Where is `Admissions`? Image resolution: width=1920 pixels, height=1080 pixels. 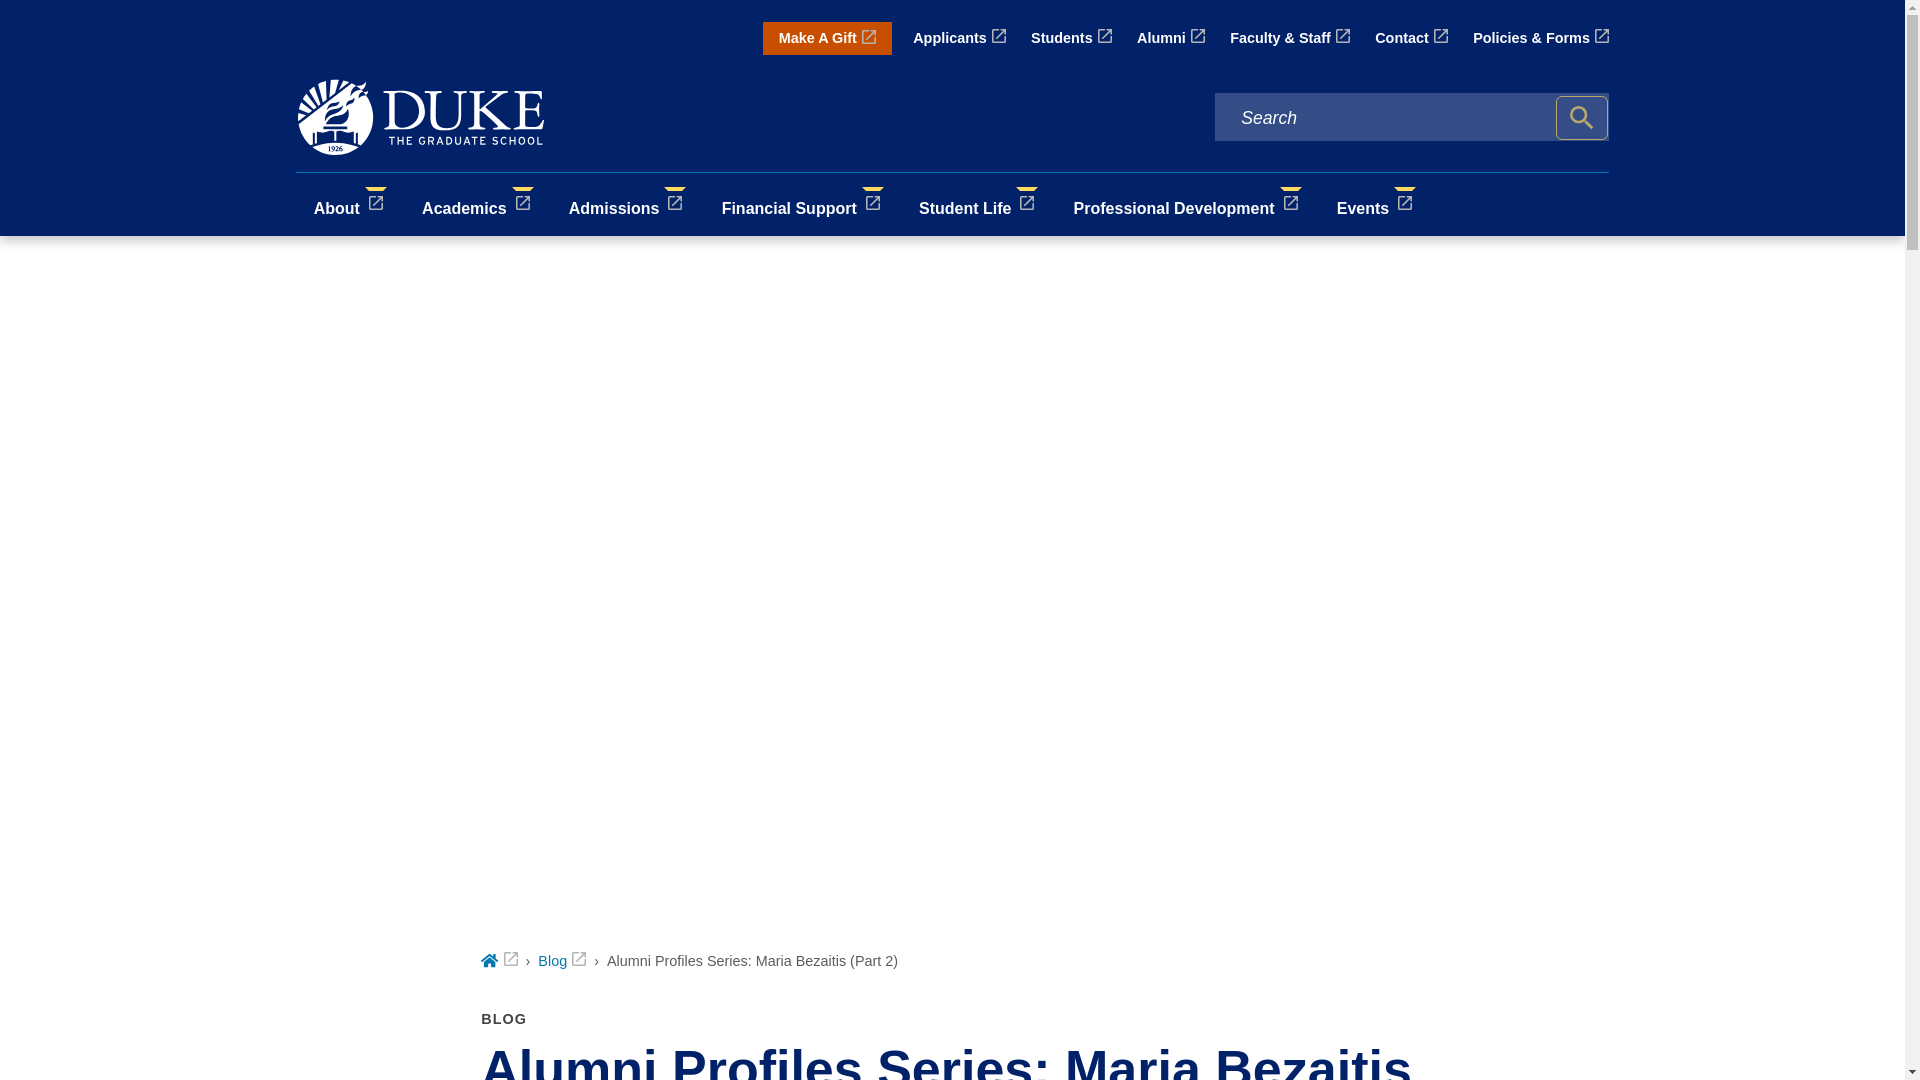 Admissions is located at coordinates (628, 204).